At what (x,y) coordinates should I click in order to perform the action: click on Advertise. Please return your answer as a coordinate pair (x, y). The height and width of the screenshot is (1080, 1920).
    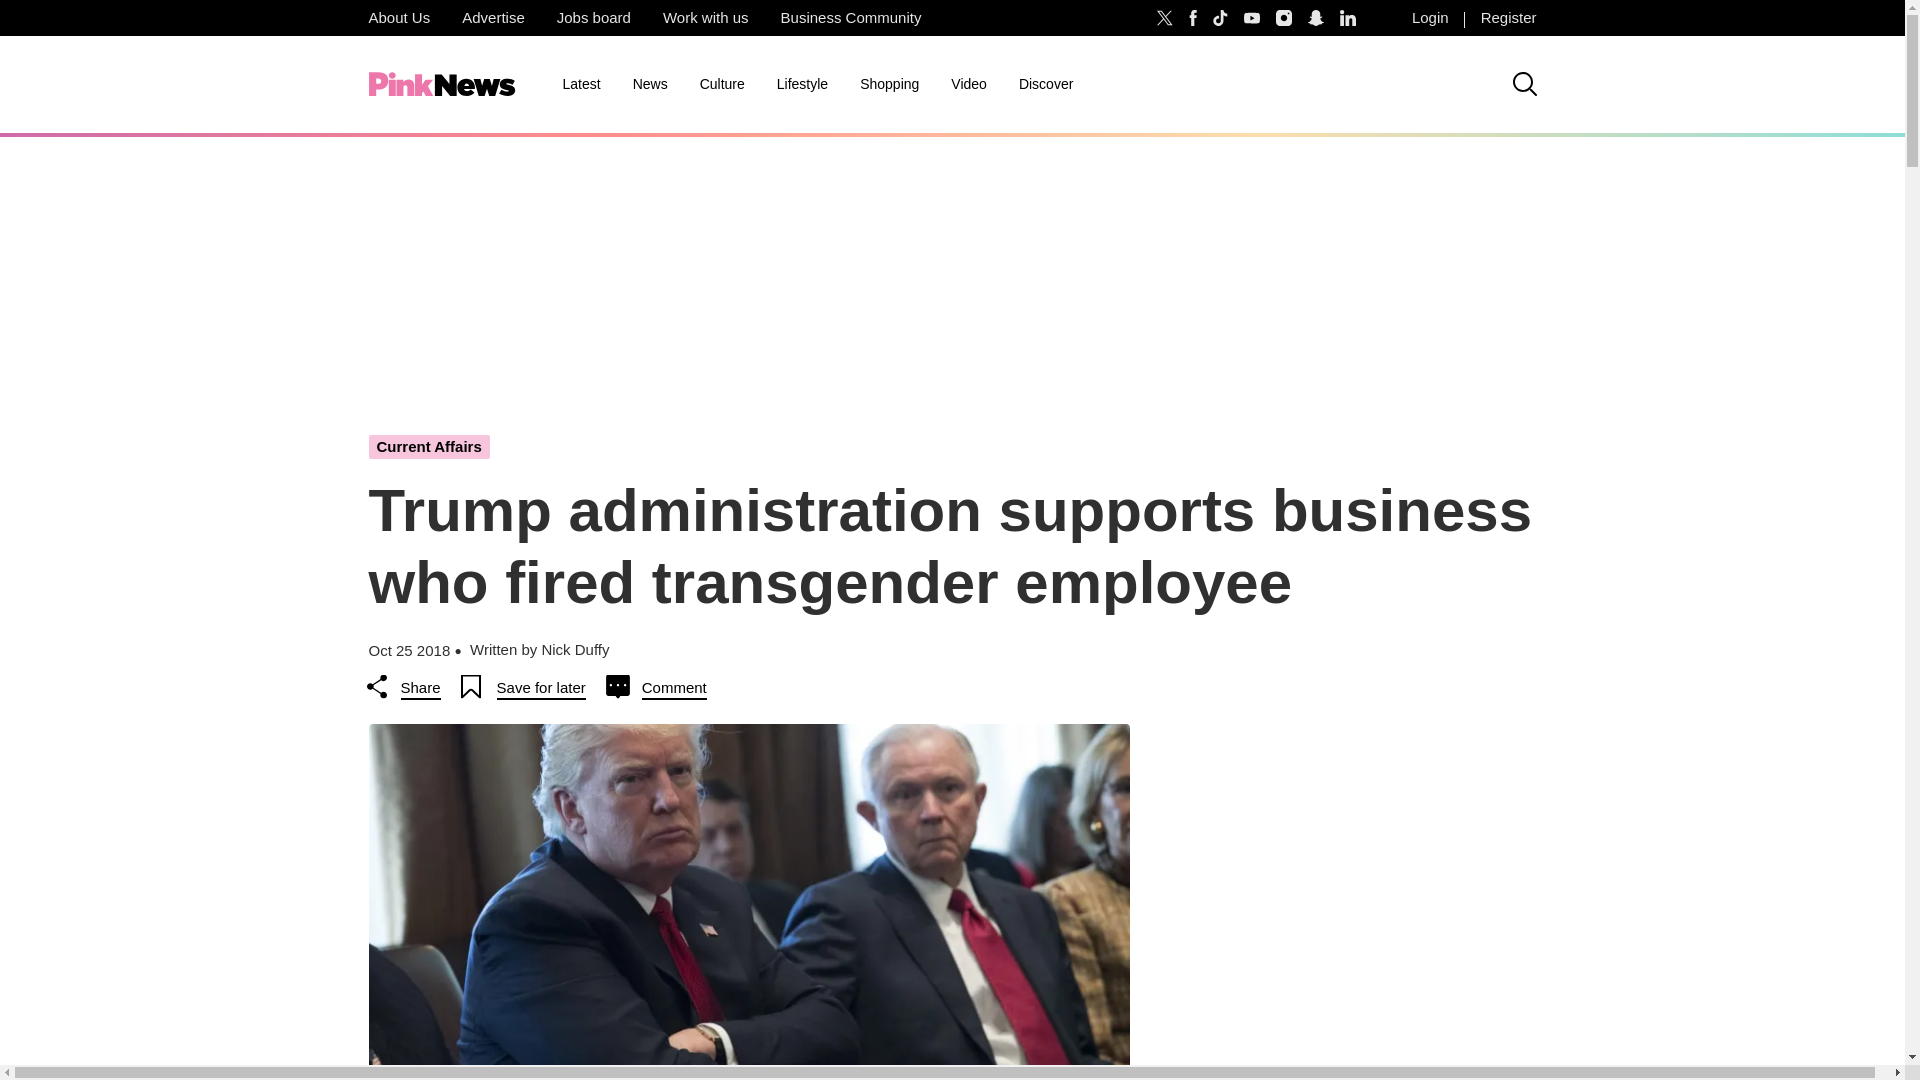
    Looking at the image, I should click on (493, 18).